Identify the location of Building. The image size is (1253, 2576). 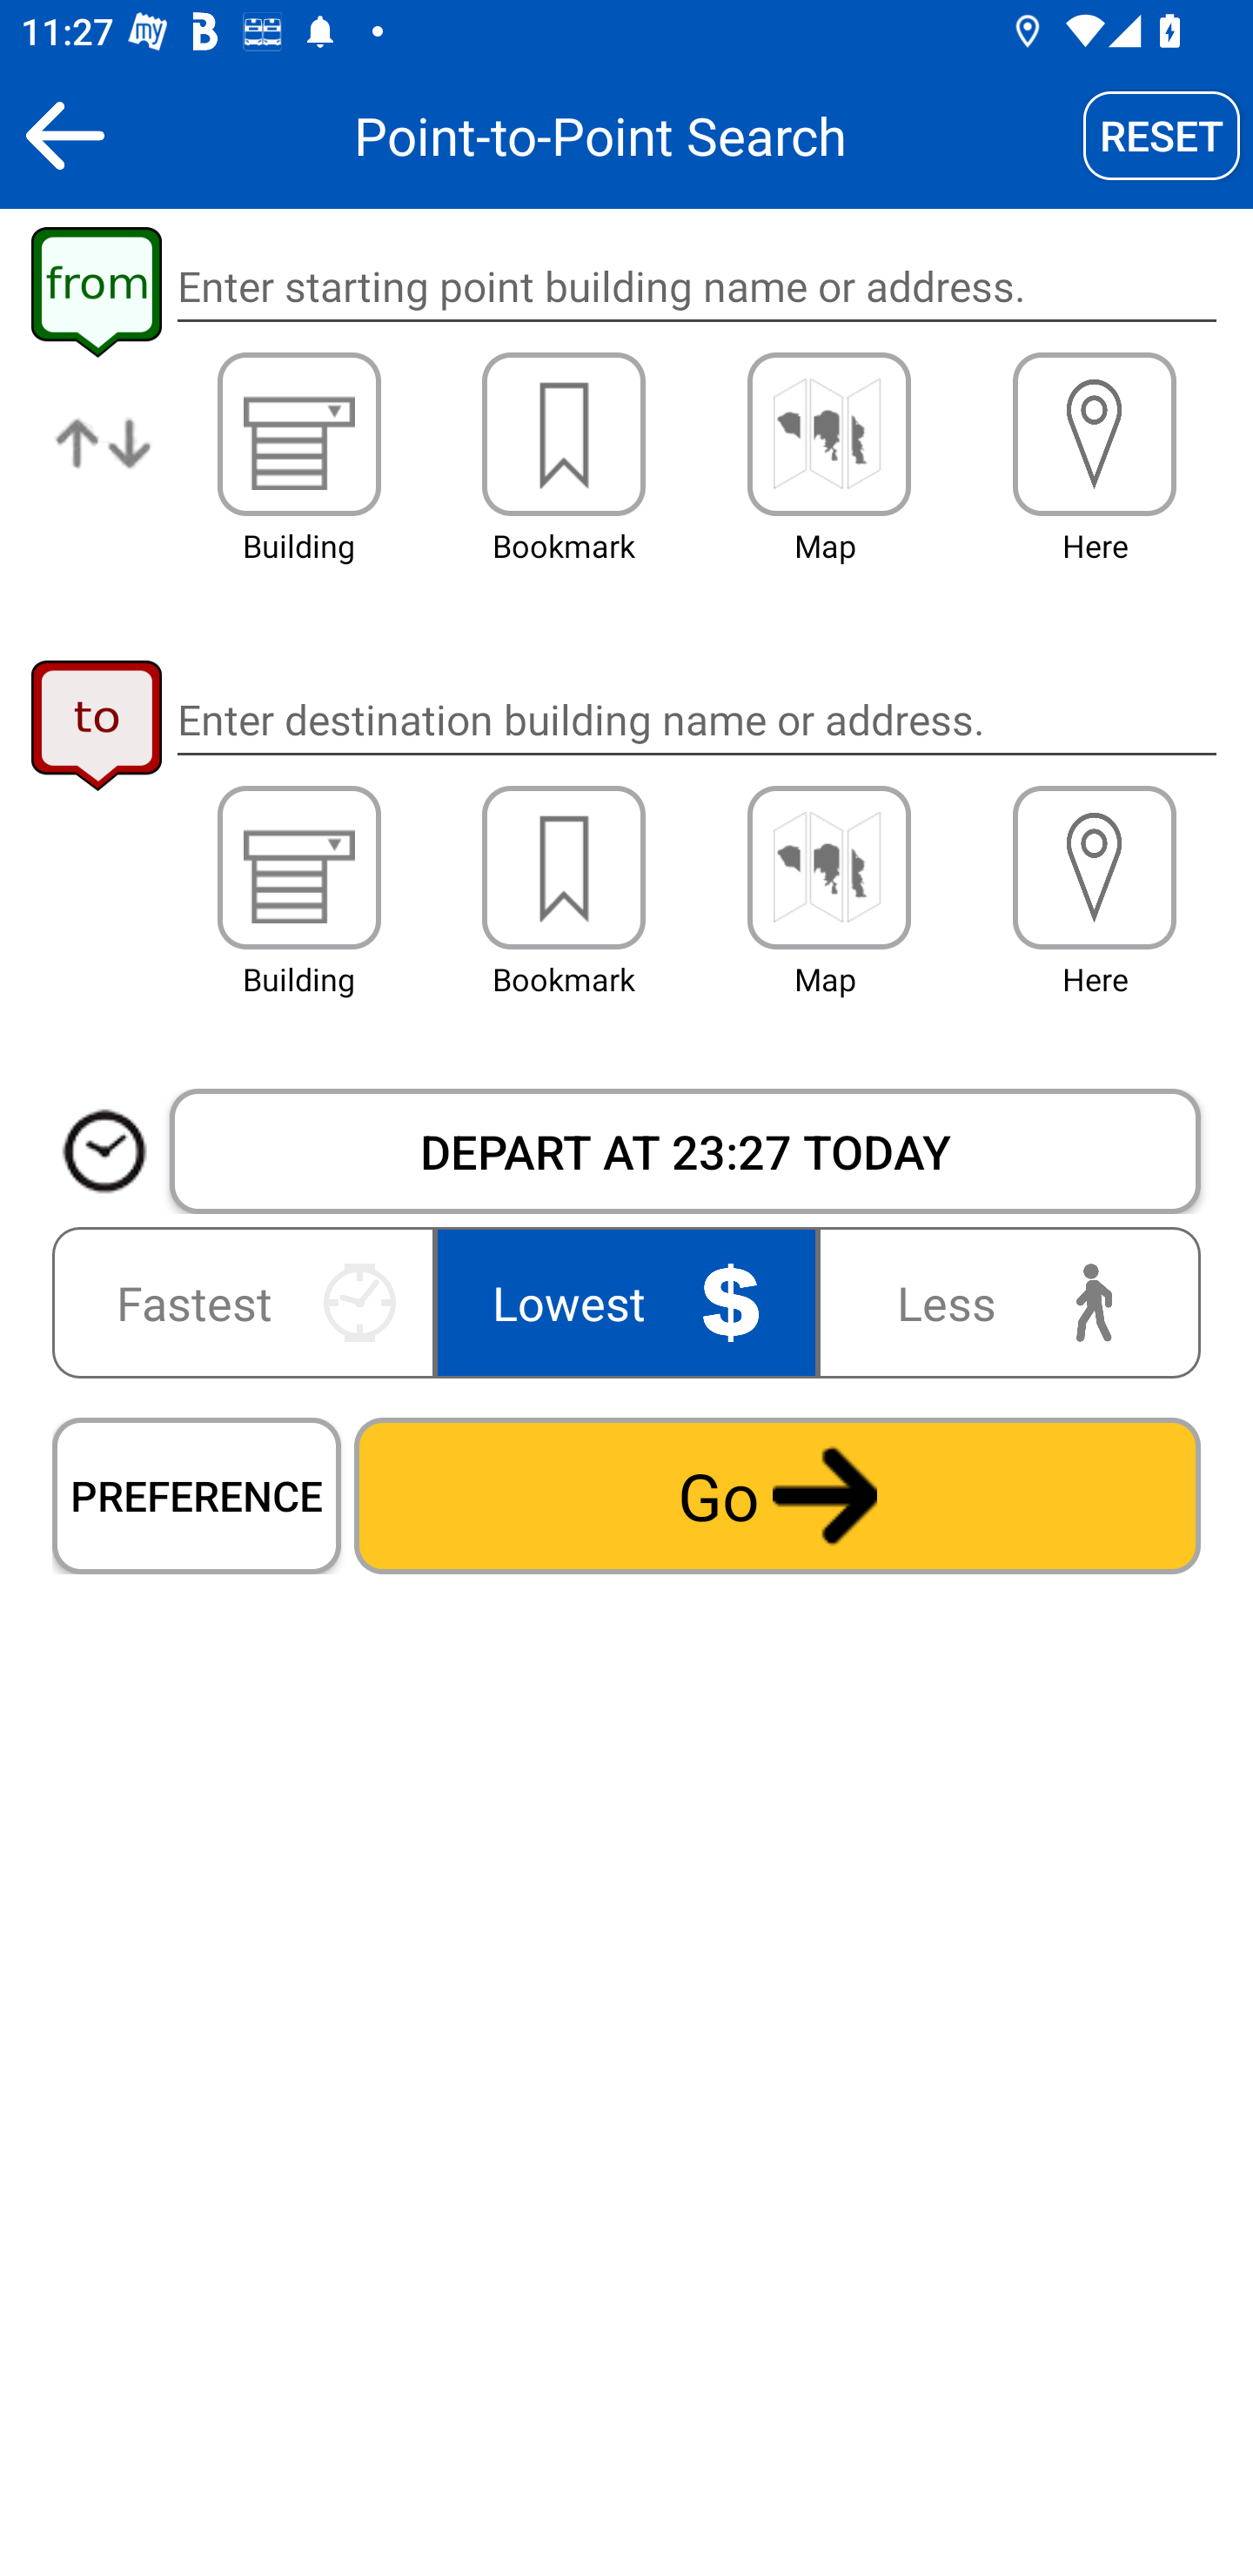
(299, 868).